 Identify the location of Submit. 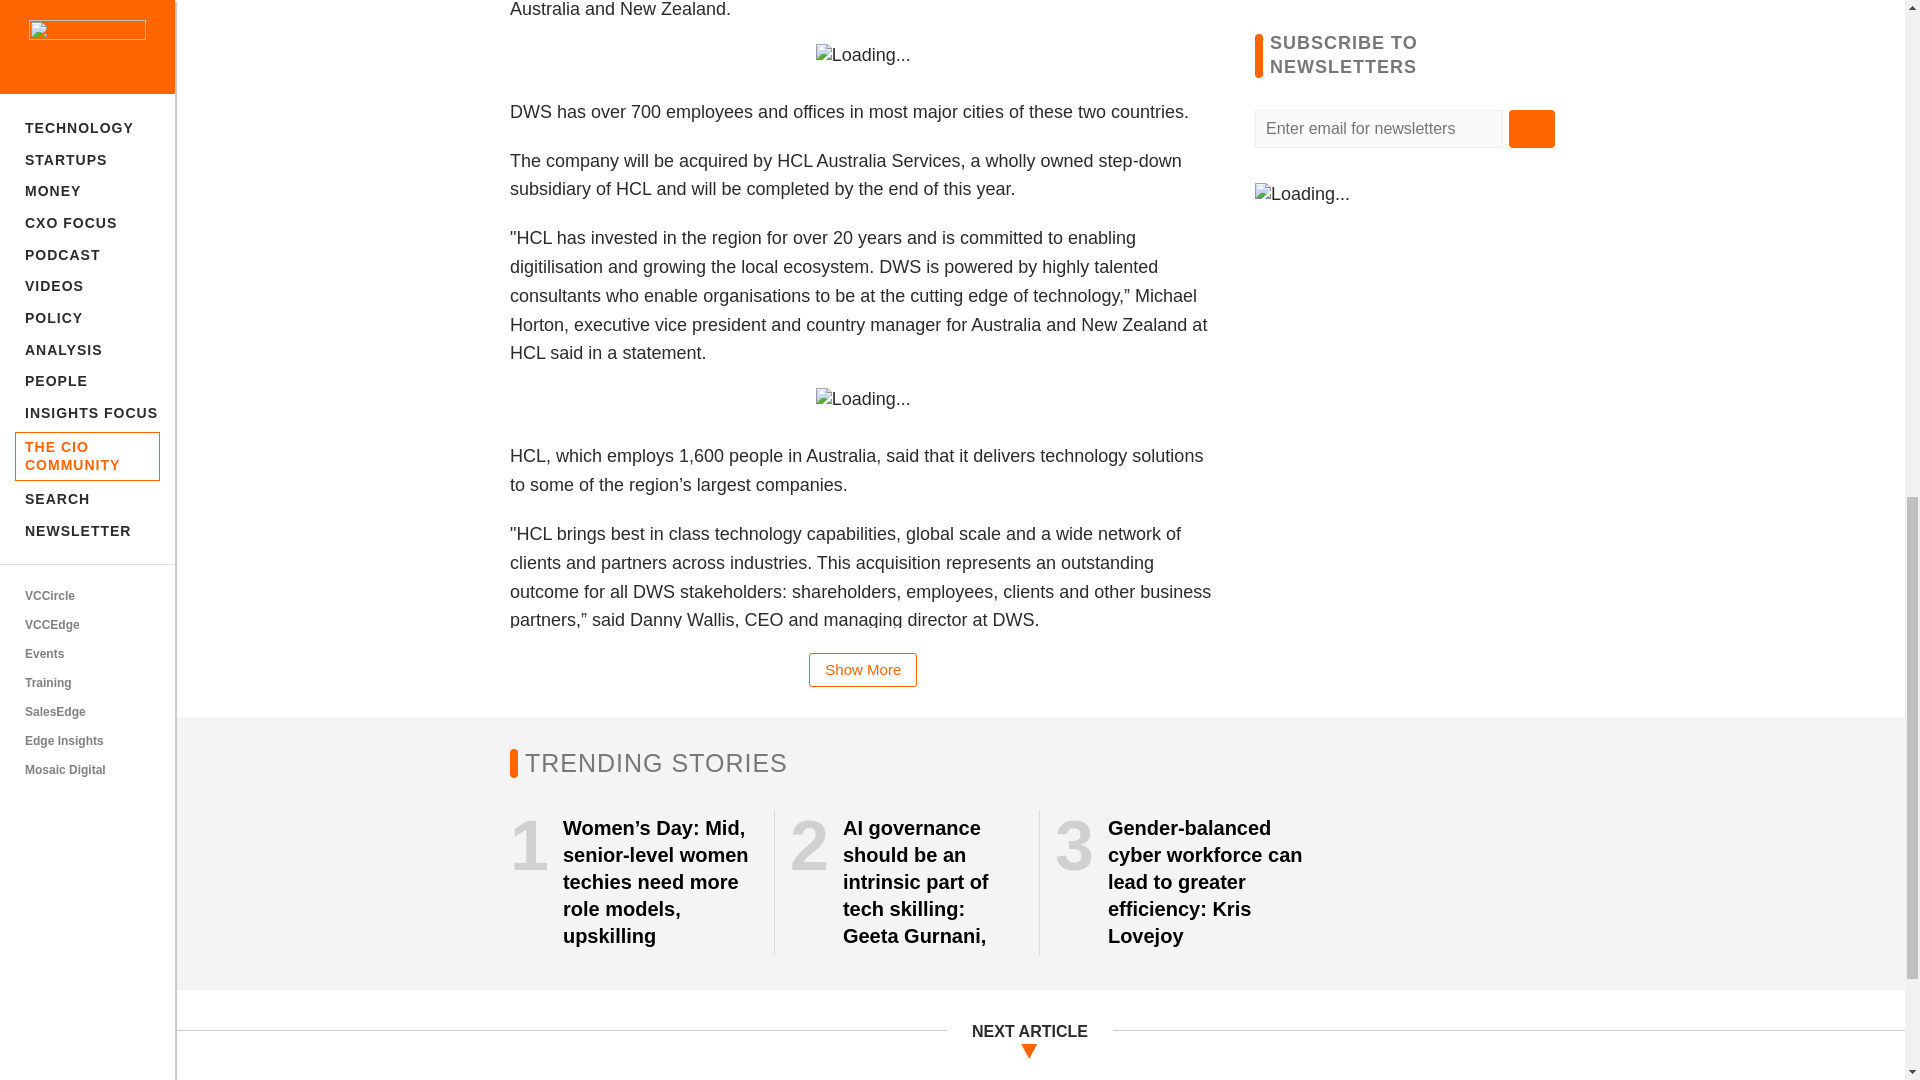
(1532, 128).